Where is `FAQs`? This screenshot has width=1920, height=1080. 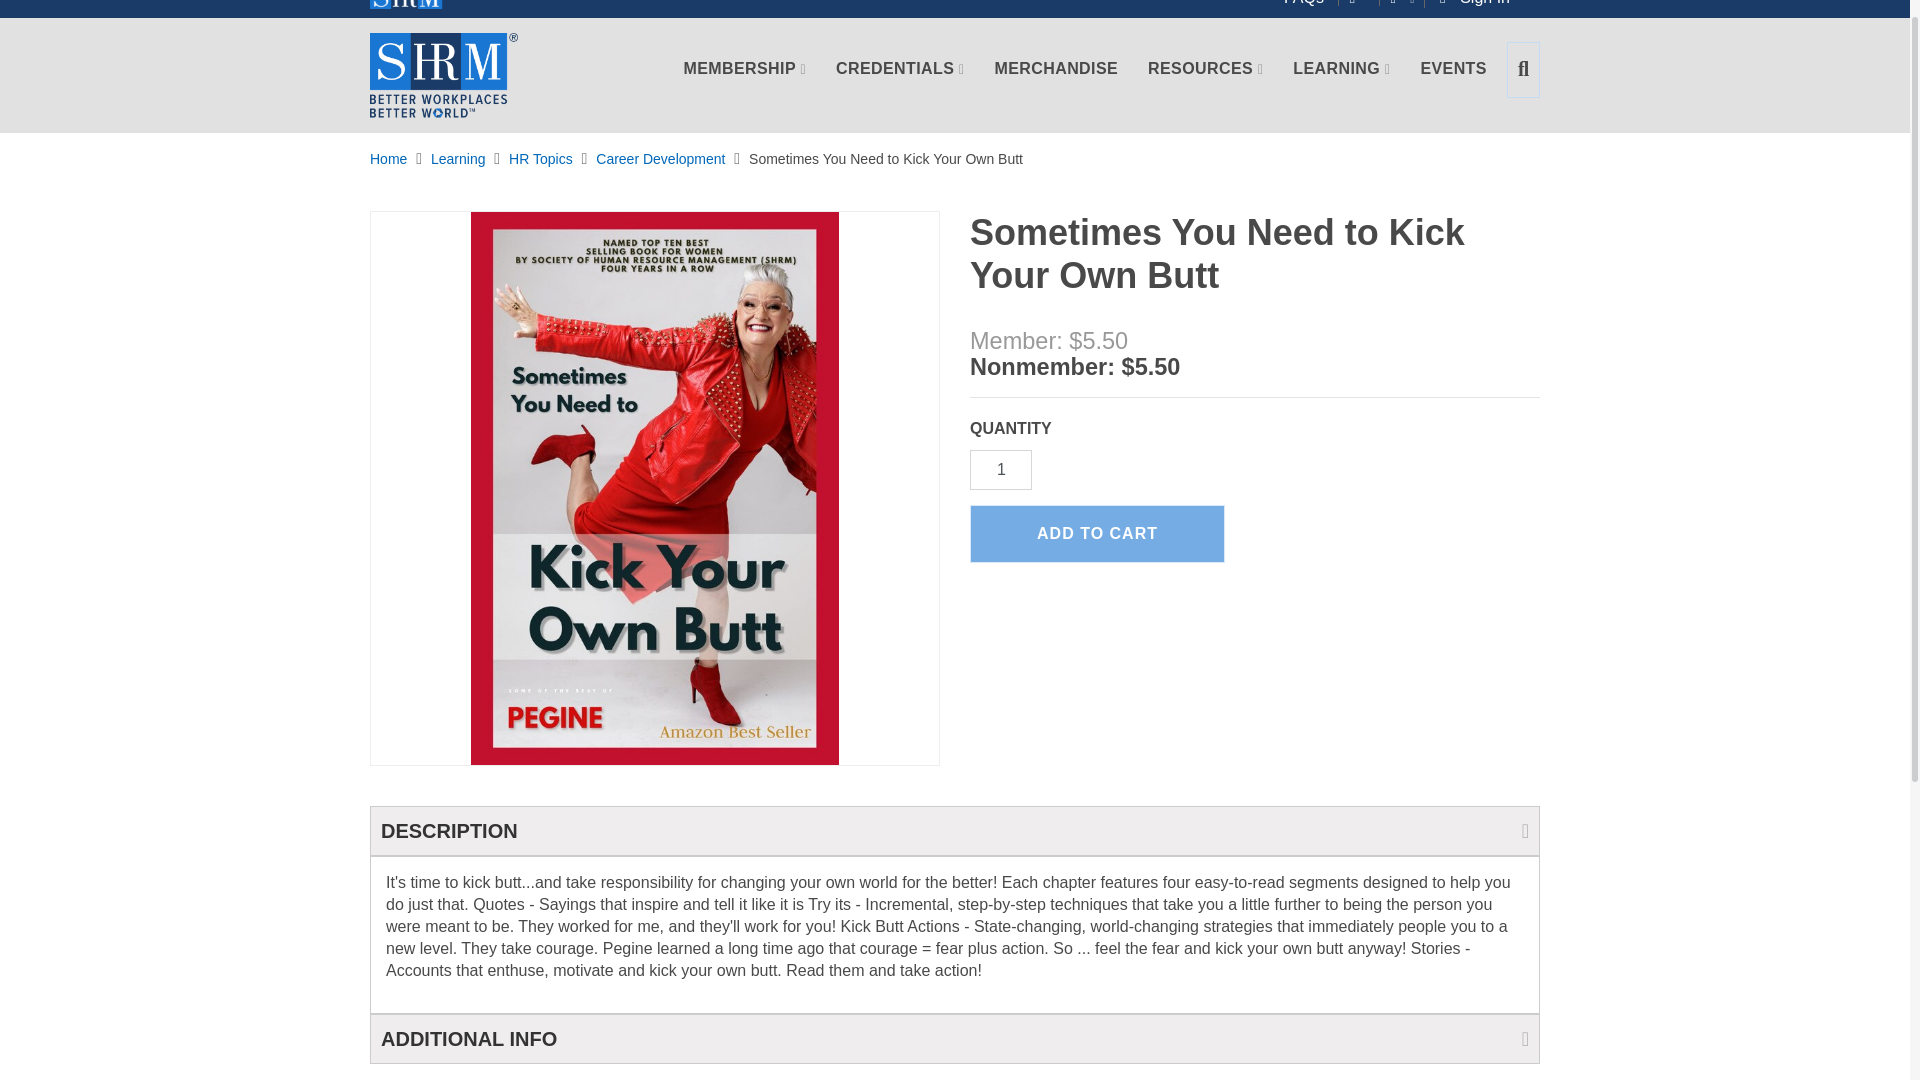 FAQs is located at coordinates (1311, 3).